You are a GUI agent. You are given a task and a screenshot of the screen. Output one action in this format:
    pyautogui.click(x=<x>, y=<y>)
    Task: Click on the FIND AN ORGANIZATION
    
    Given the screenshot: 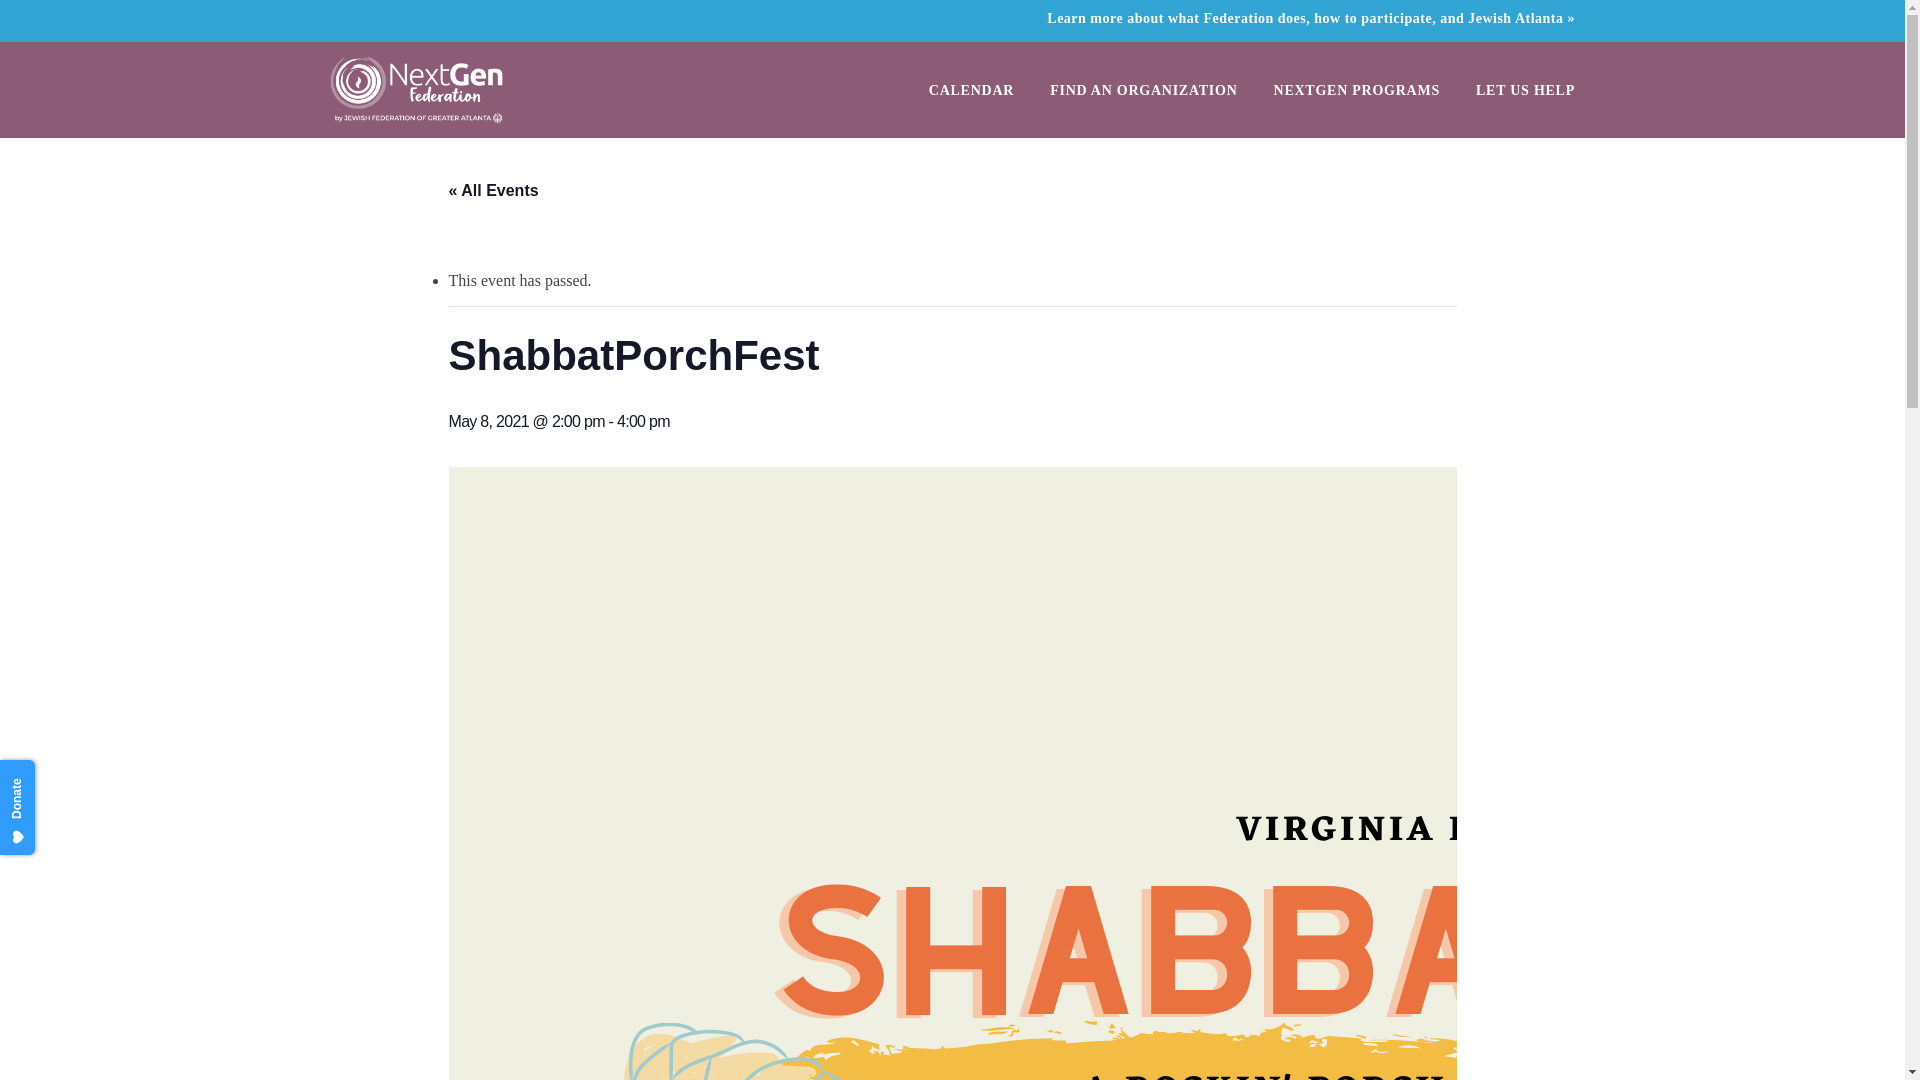 What is the action you would take?
    pyautogui.click(x=1143, y=90)
    